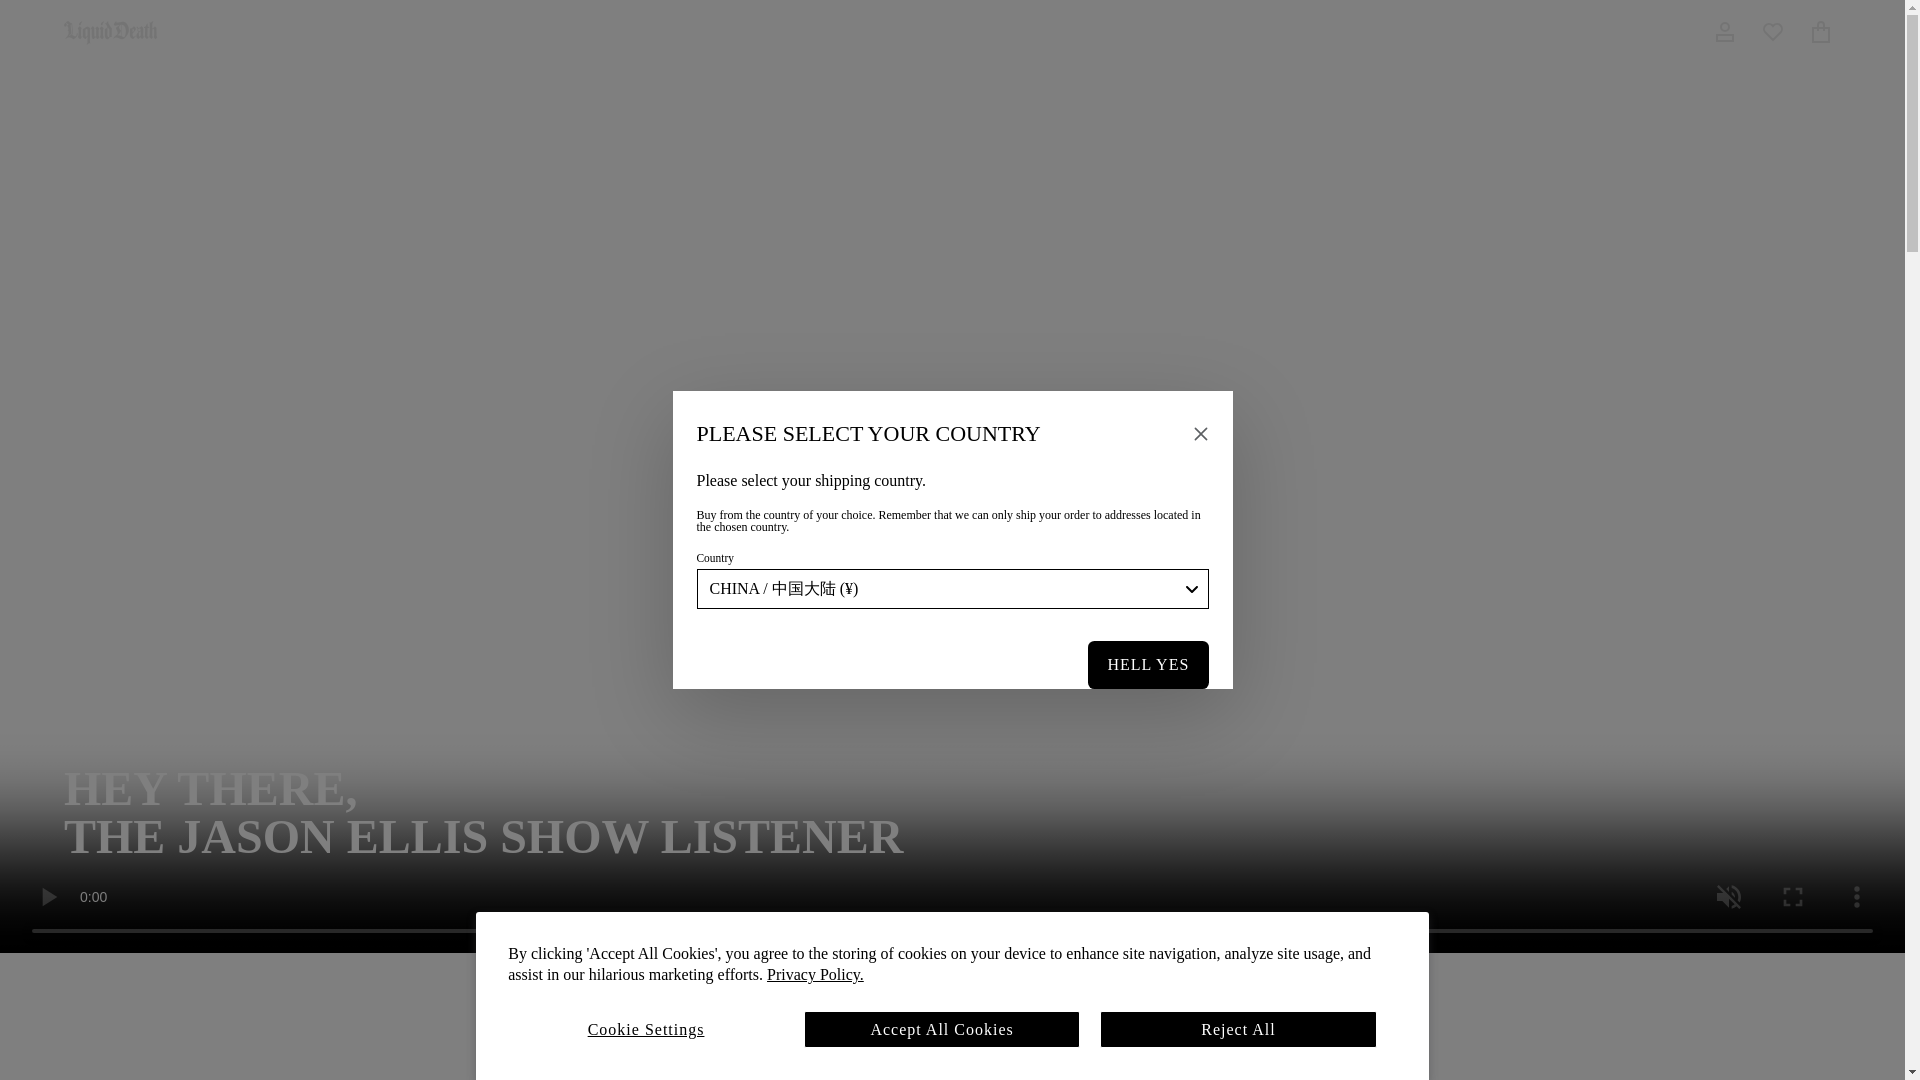 The width and height of the screenshot is (1920, 1080). Describe the element at coordinates (1148, 665) in the screenshot. I see `HELL YES` at that location.